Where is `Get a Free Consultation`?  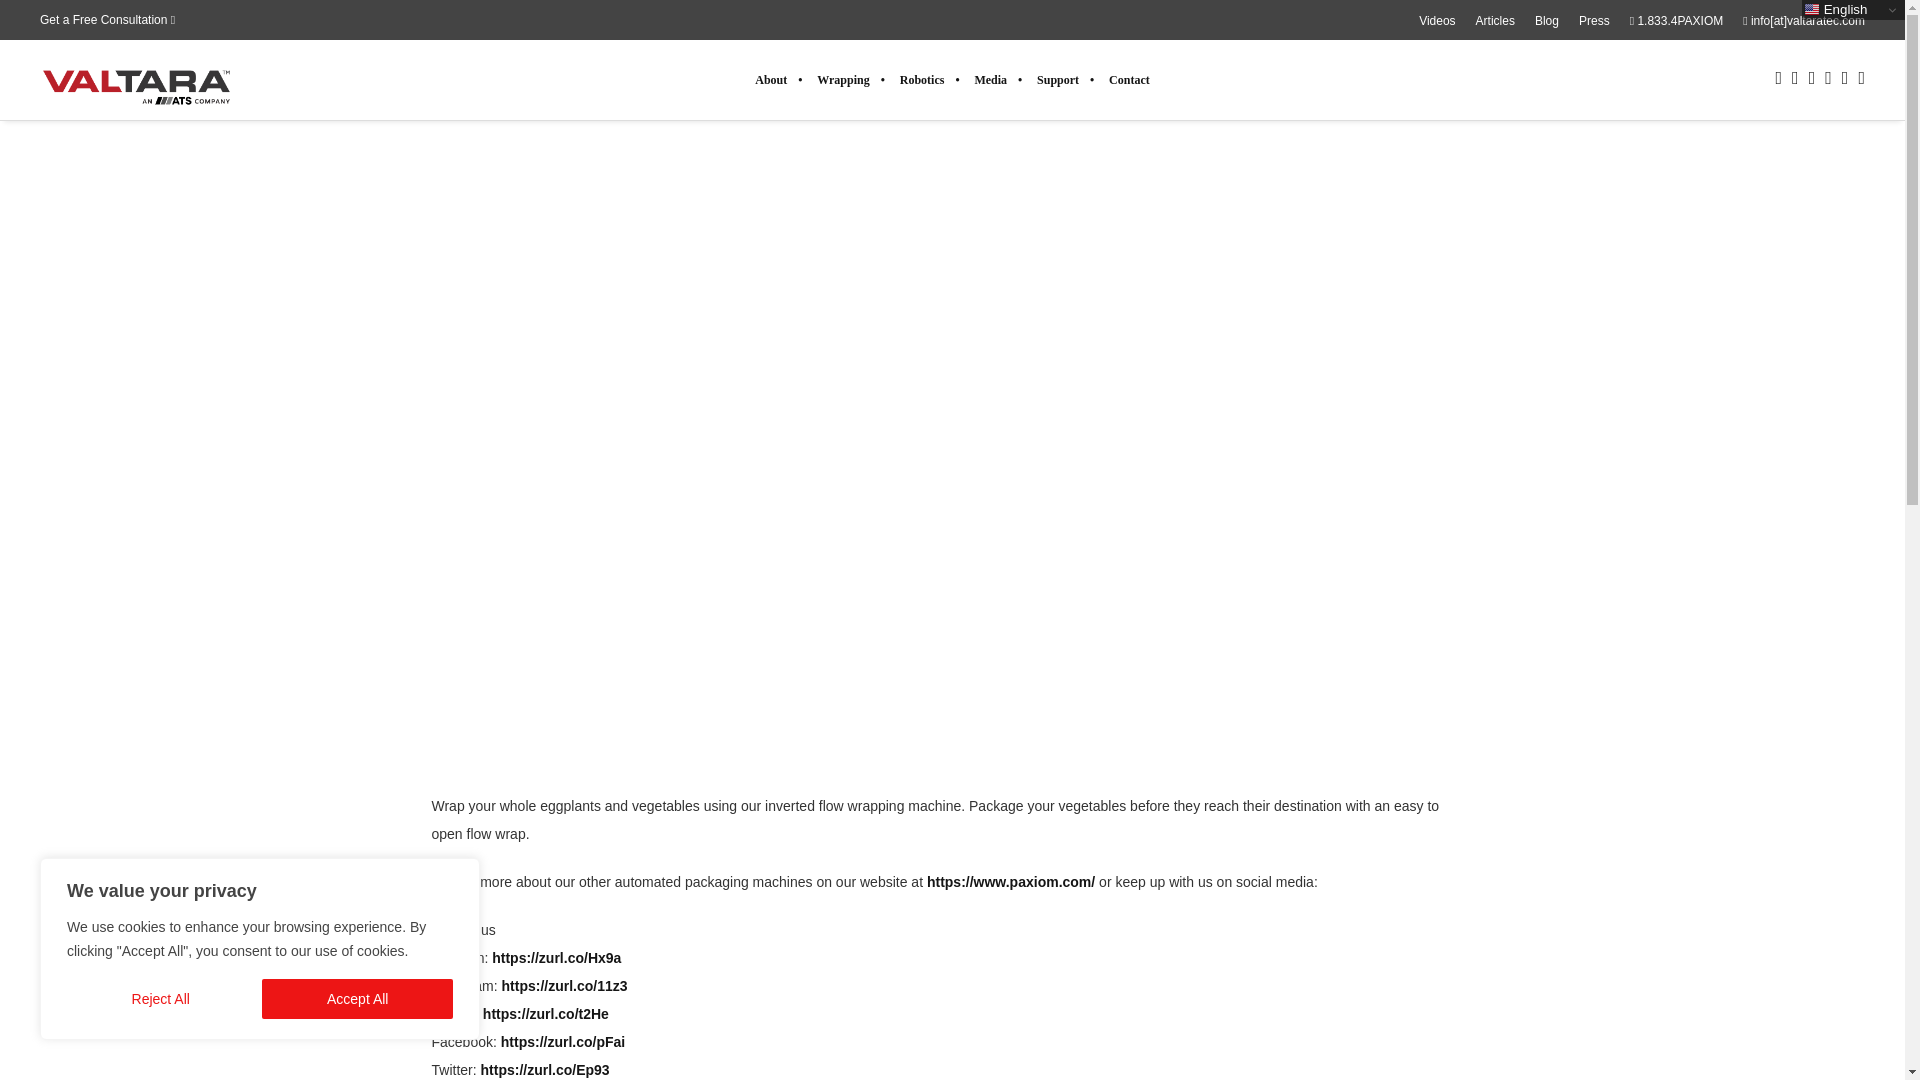 Get a Free Consultation is located at coordinates (112, 20).